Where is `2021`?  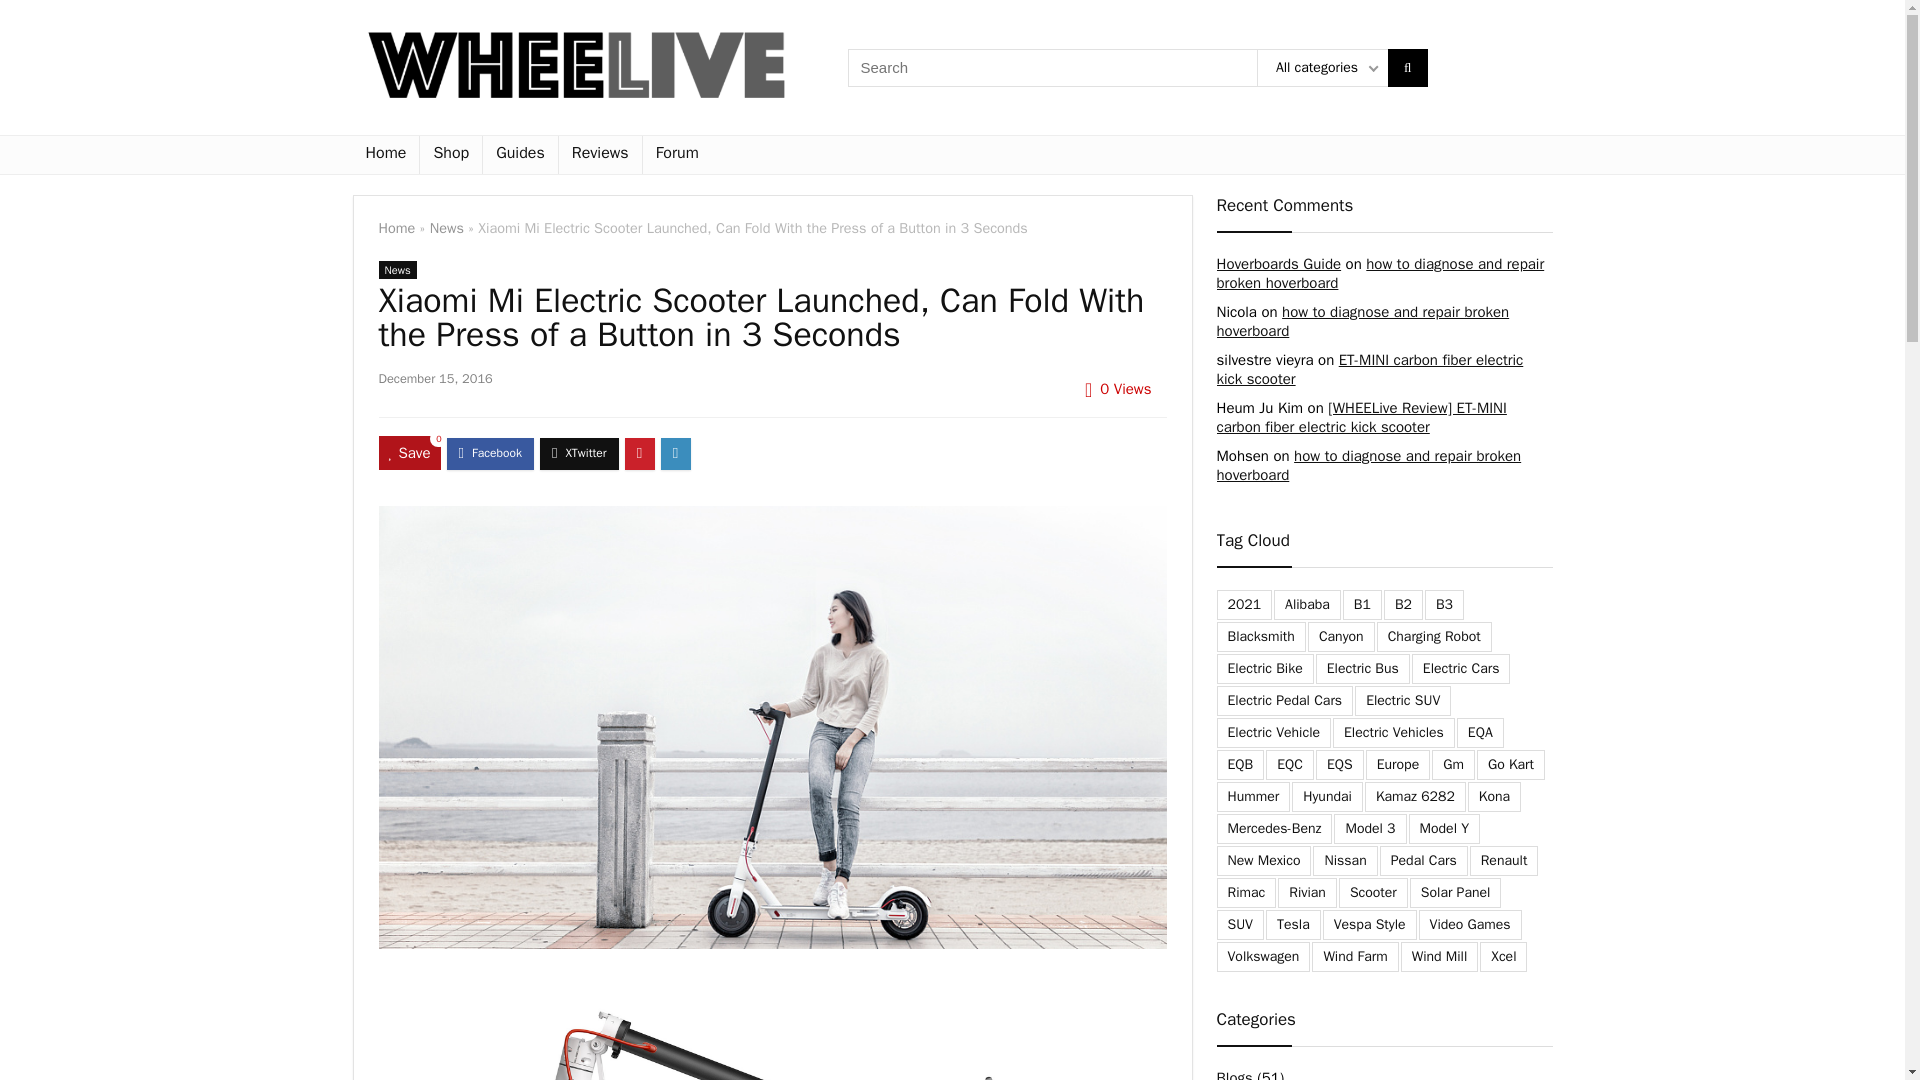
2021 is located at coordinates (1243, 604).